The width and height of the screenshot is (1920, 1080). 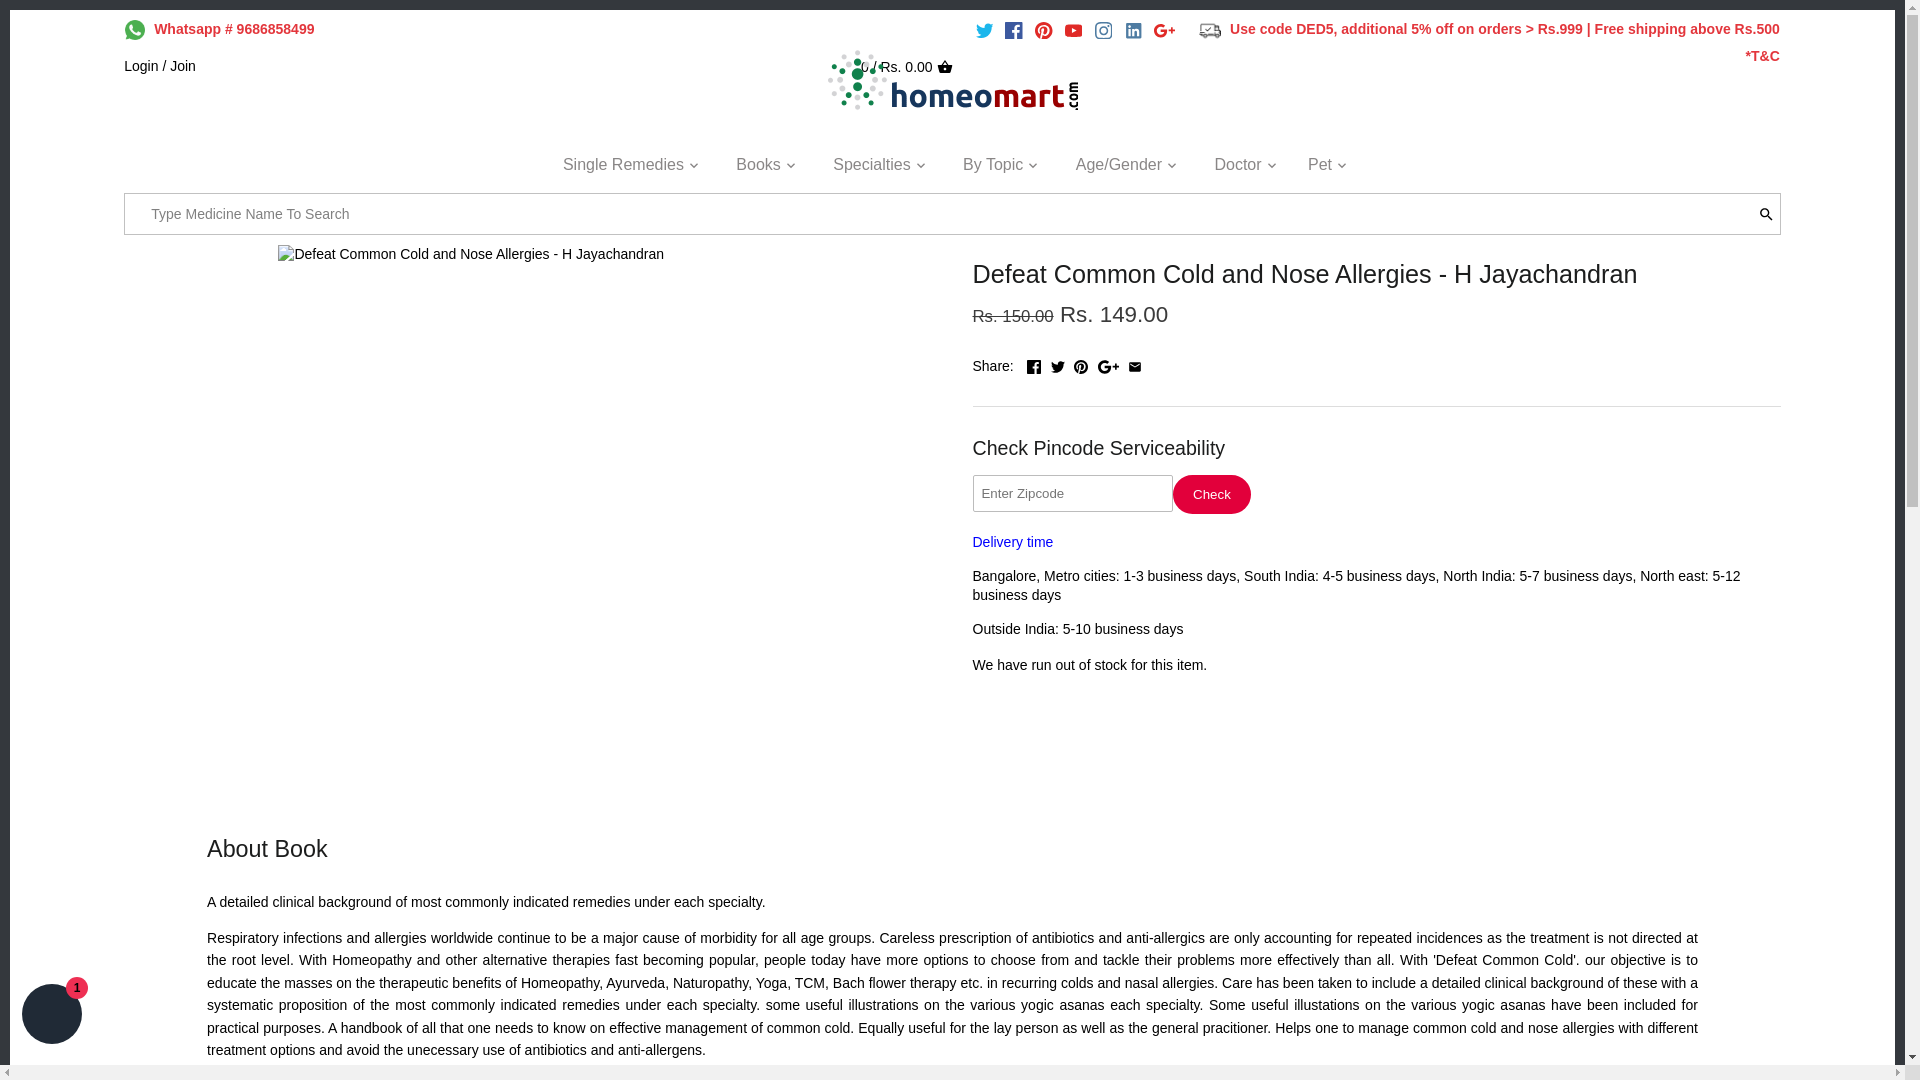 What do you see at coordinates (1074, 30) in the screenshot?
I see `Youtube` at bounding box center [1074, 30].